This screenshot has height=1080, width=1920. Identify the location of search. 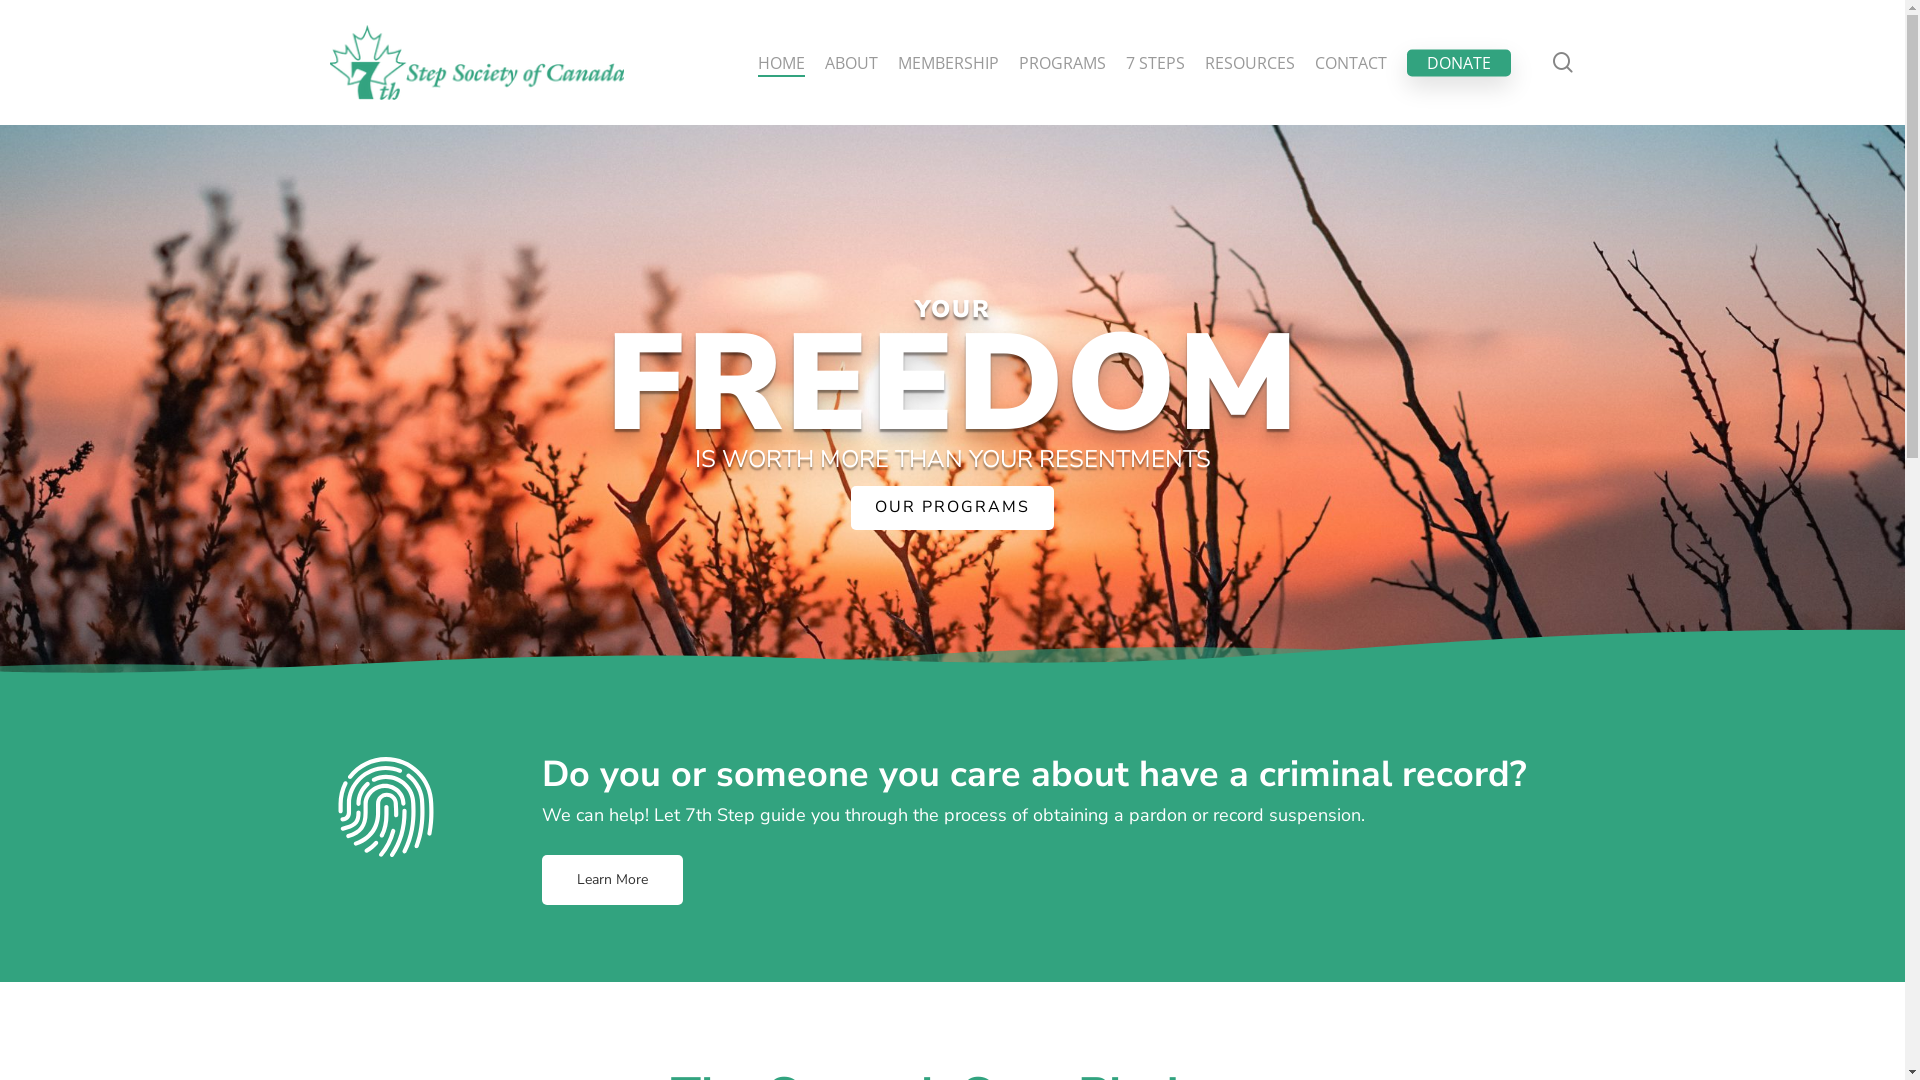
(1563, 62).